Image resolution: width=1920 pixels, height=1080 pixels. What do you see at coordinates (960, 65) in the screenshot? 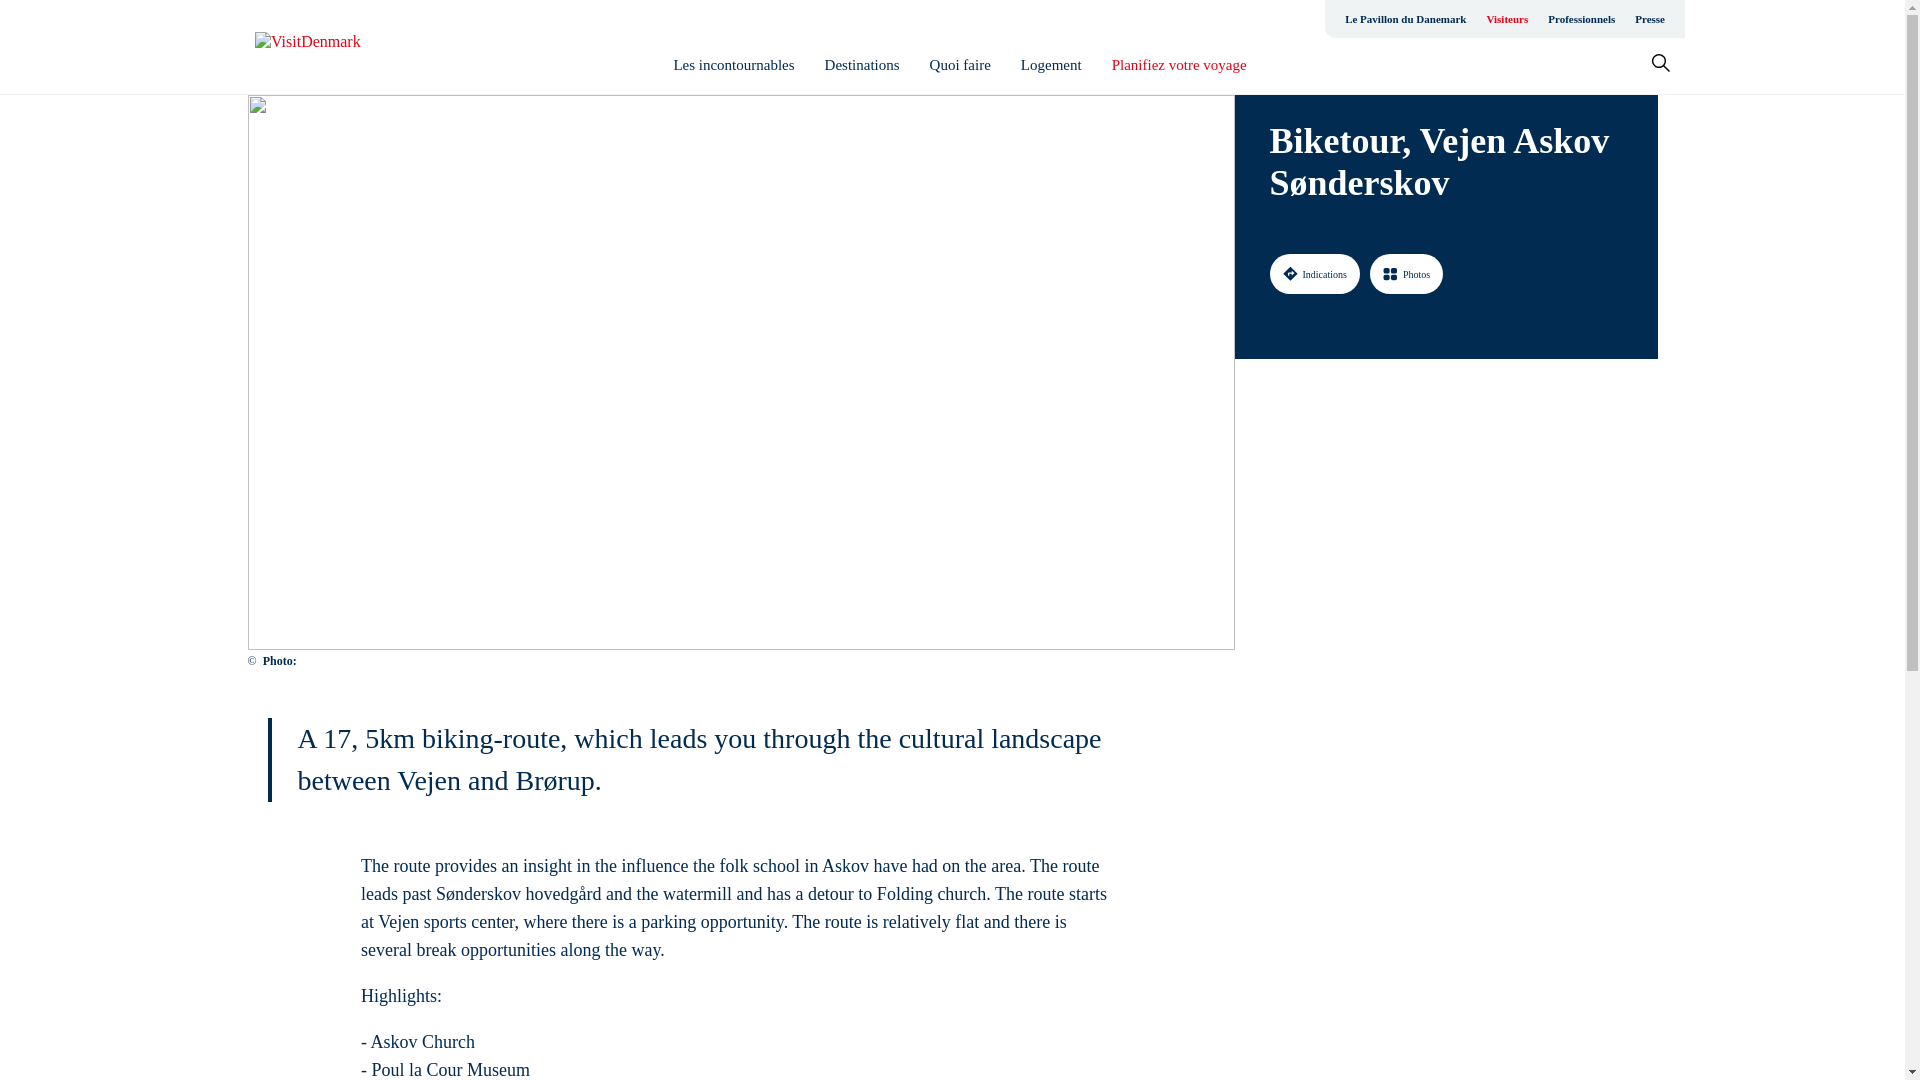
I see `Quoi faire` at bounding box center [960, 65].